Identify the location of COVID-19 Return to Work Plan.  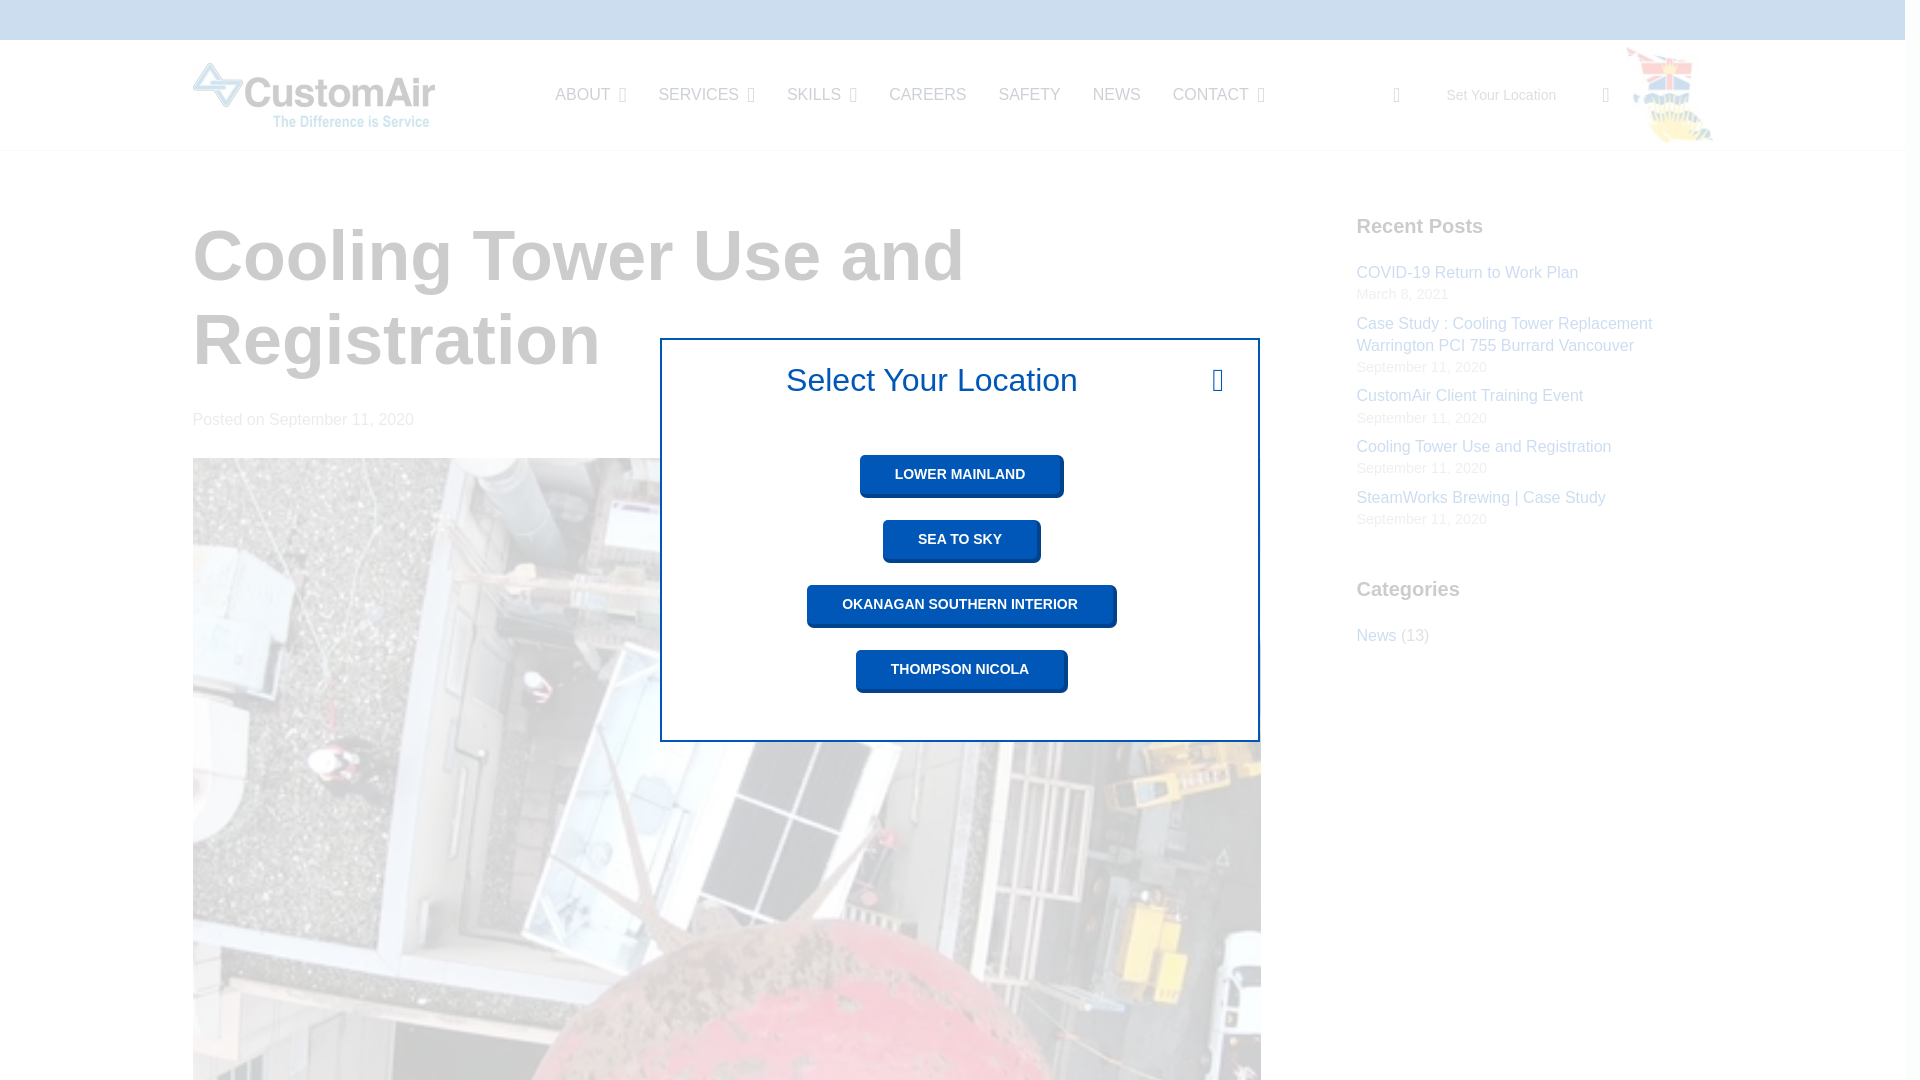
(1466, 272).